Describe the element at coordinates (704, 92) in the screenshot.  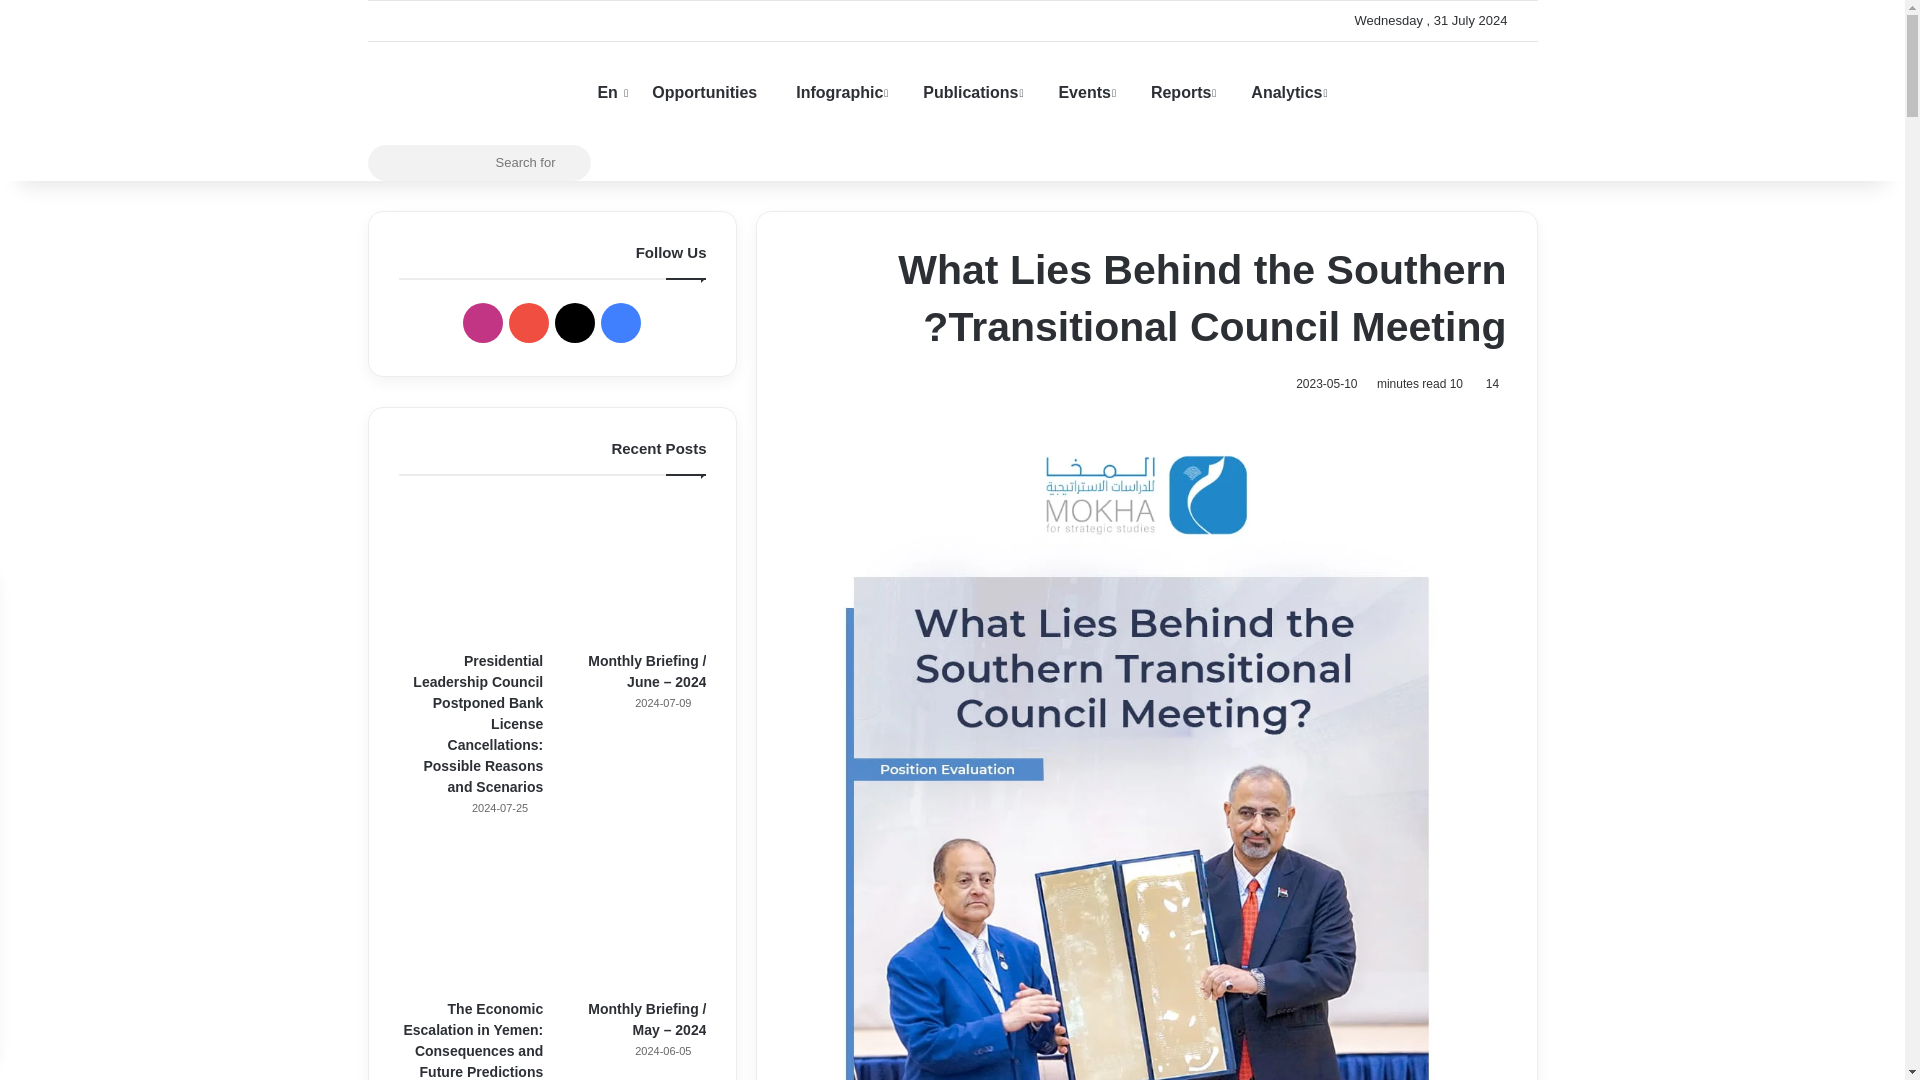
I see `Opportunities` at that location.